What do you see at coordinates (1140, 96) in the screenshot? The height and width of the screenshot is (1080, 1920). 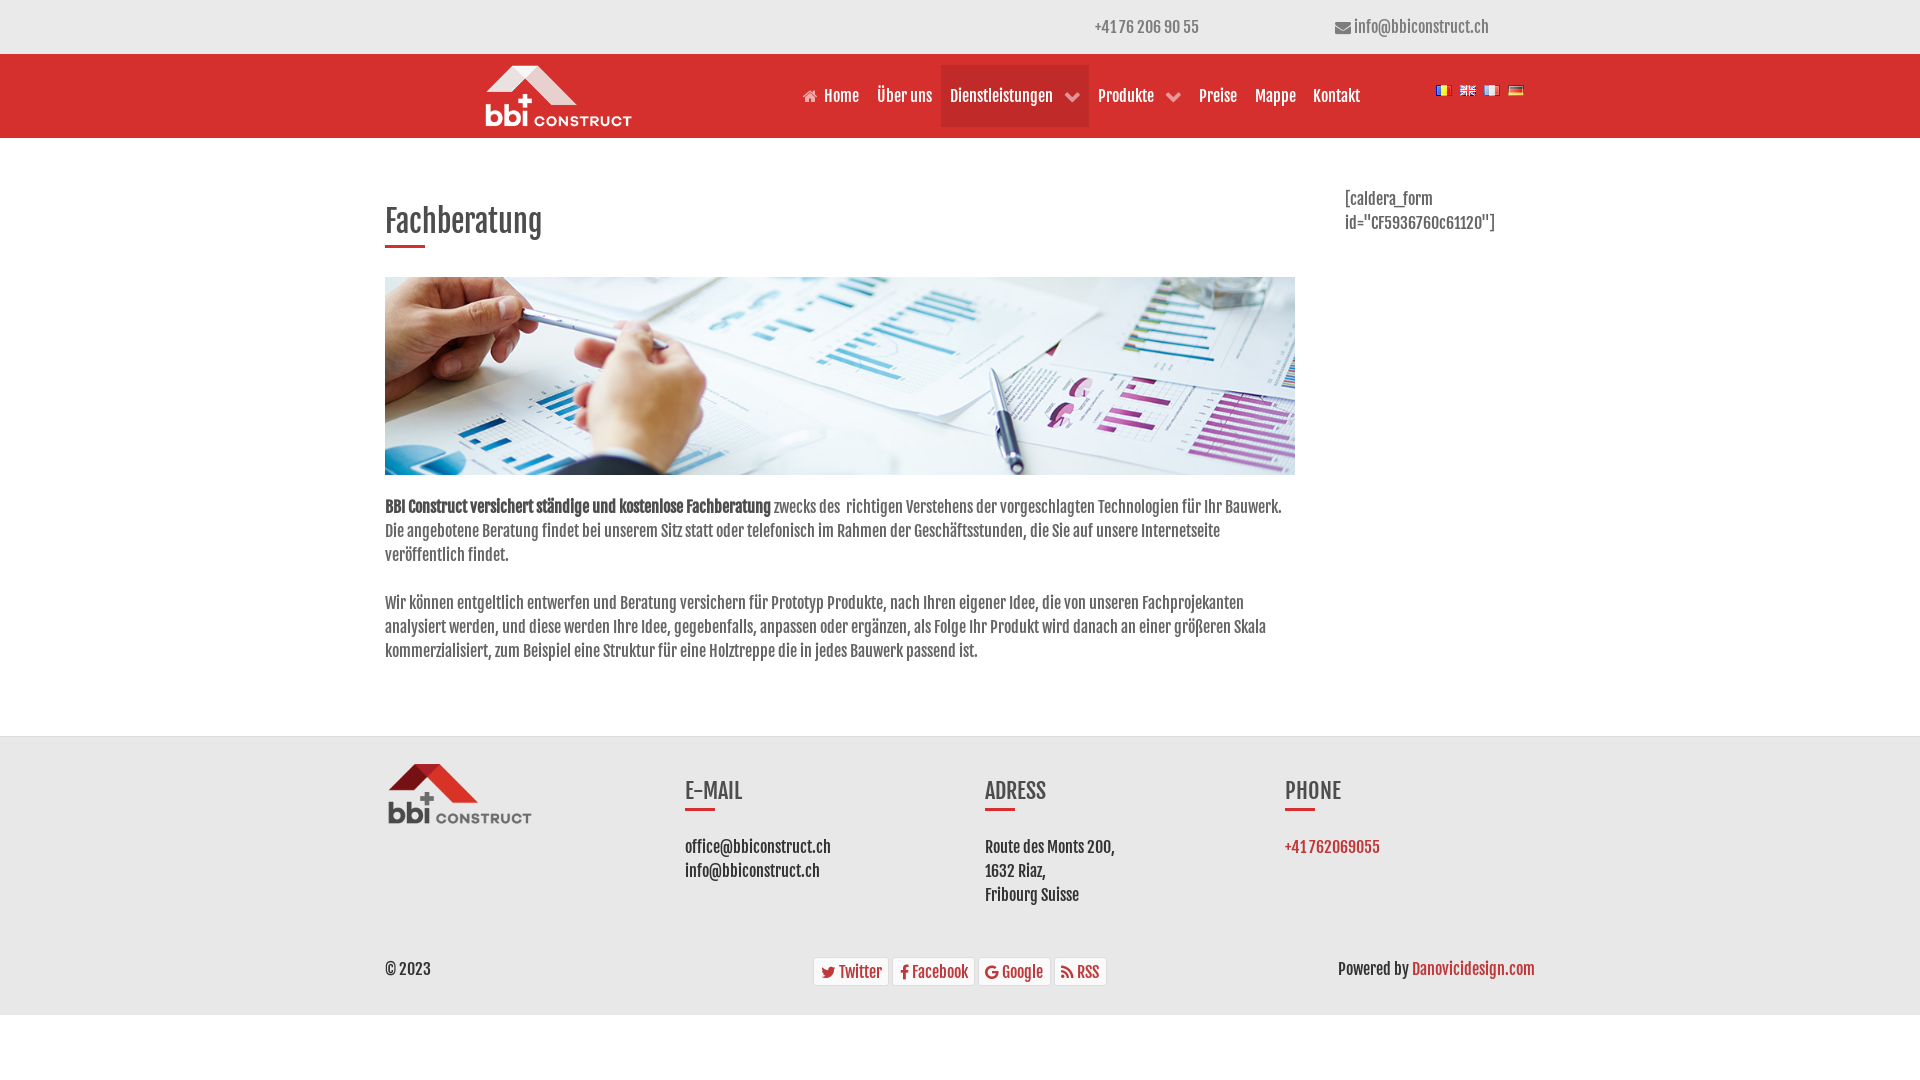 I see `Produkte` at bounding box center [1140, 96].